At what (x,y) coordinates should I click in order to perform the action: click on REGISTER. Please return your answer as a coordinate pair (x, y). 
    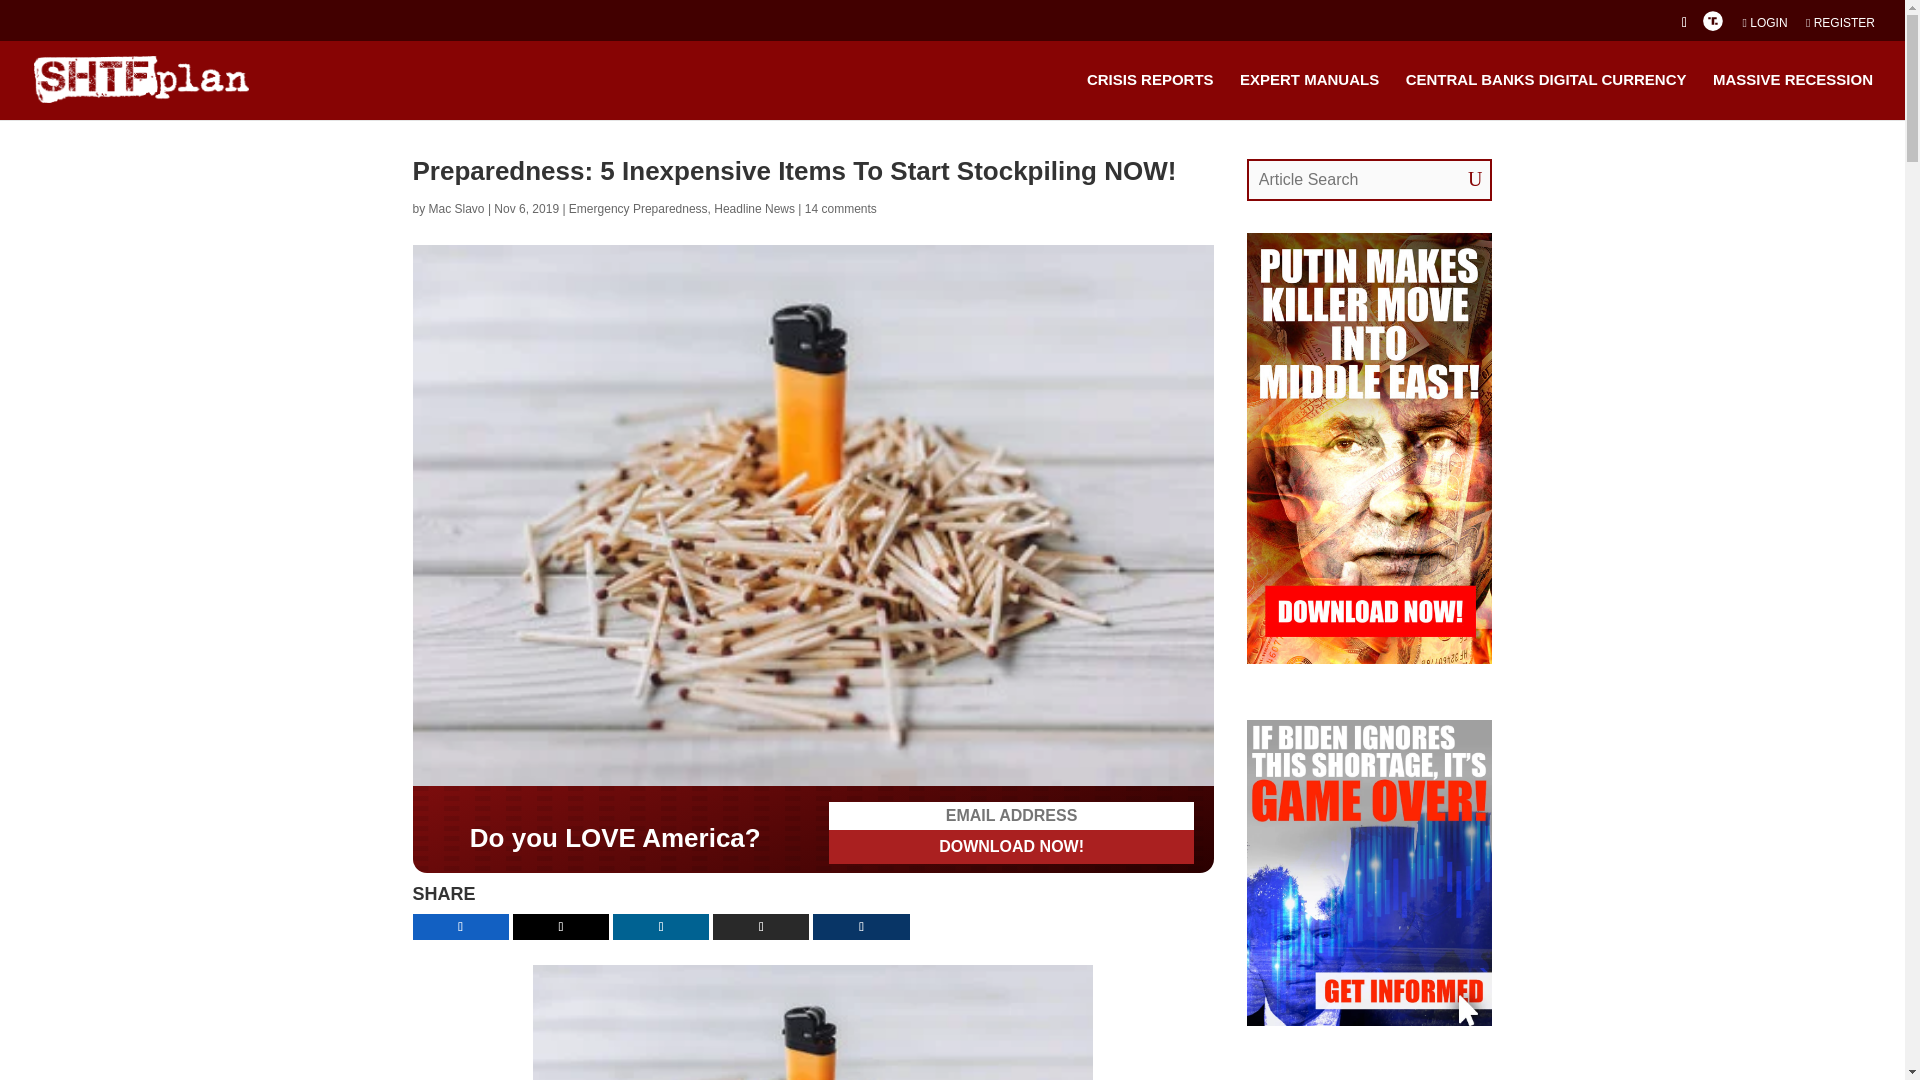
    Looking at the image, I should click on (1840, 27).